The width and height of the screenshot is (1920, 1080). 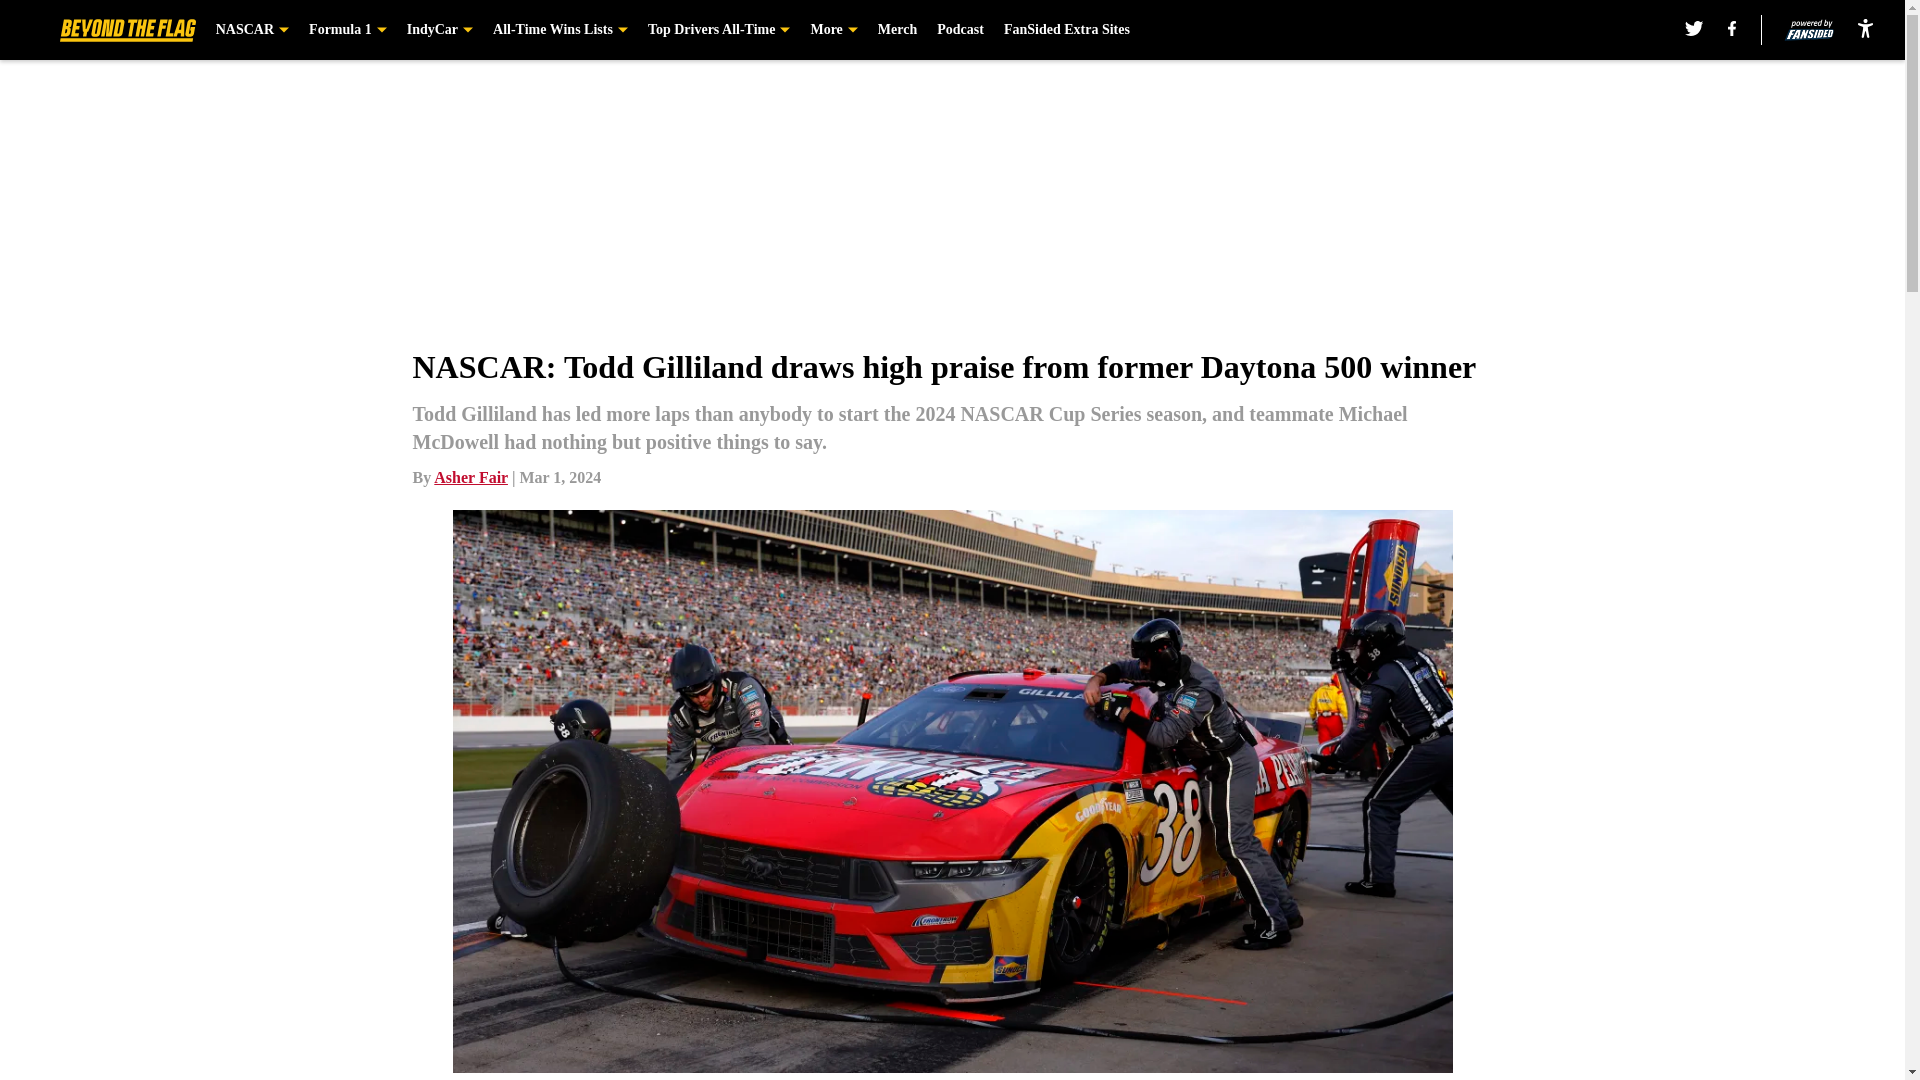 I want to click on Podcast, so click(x=960, y=30).